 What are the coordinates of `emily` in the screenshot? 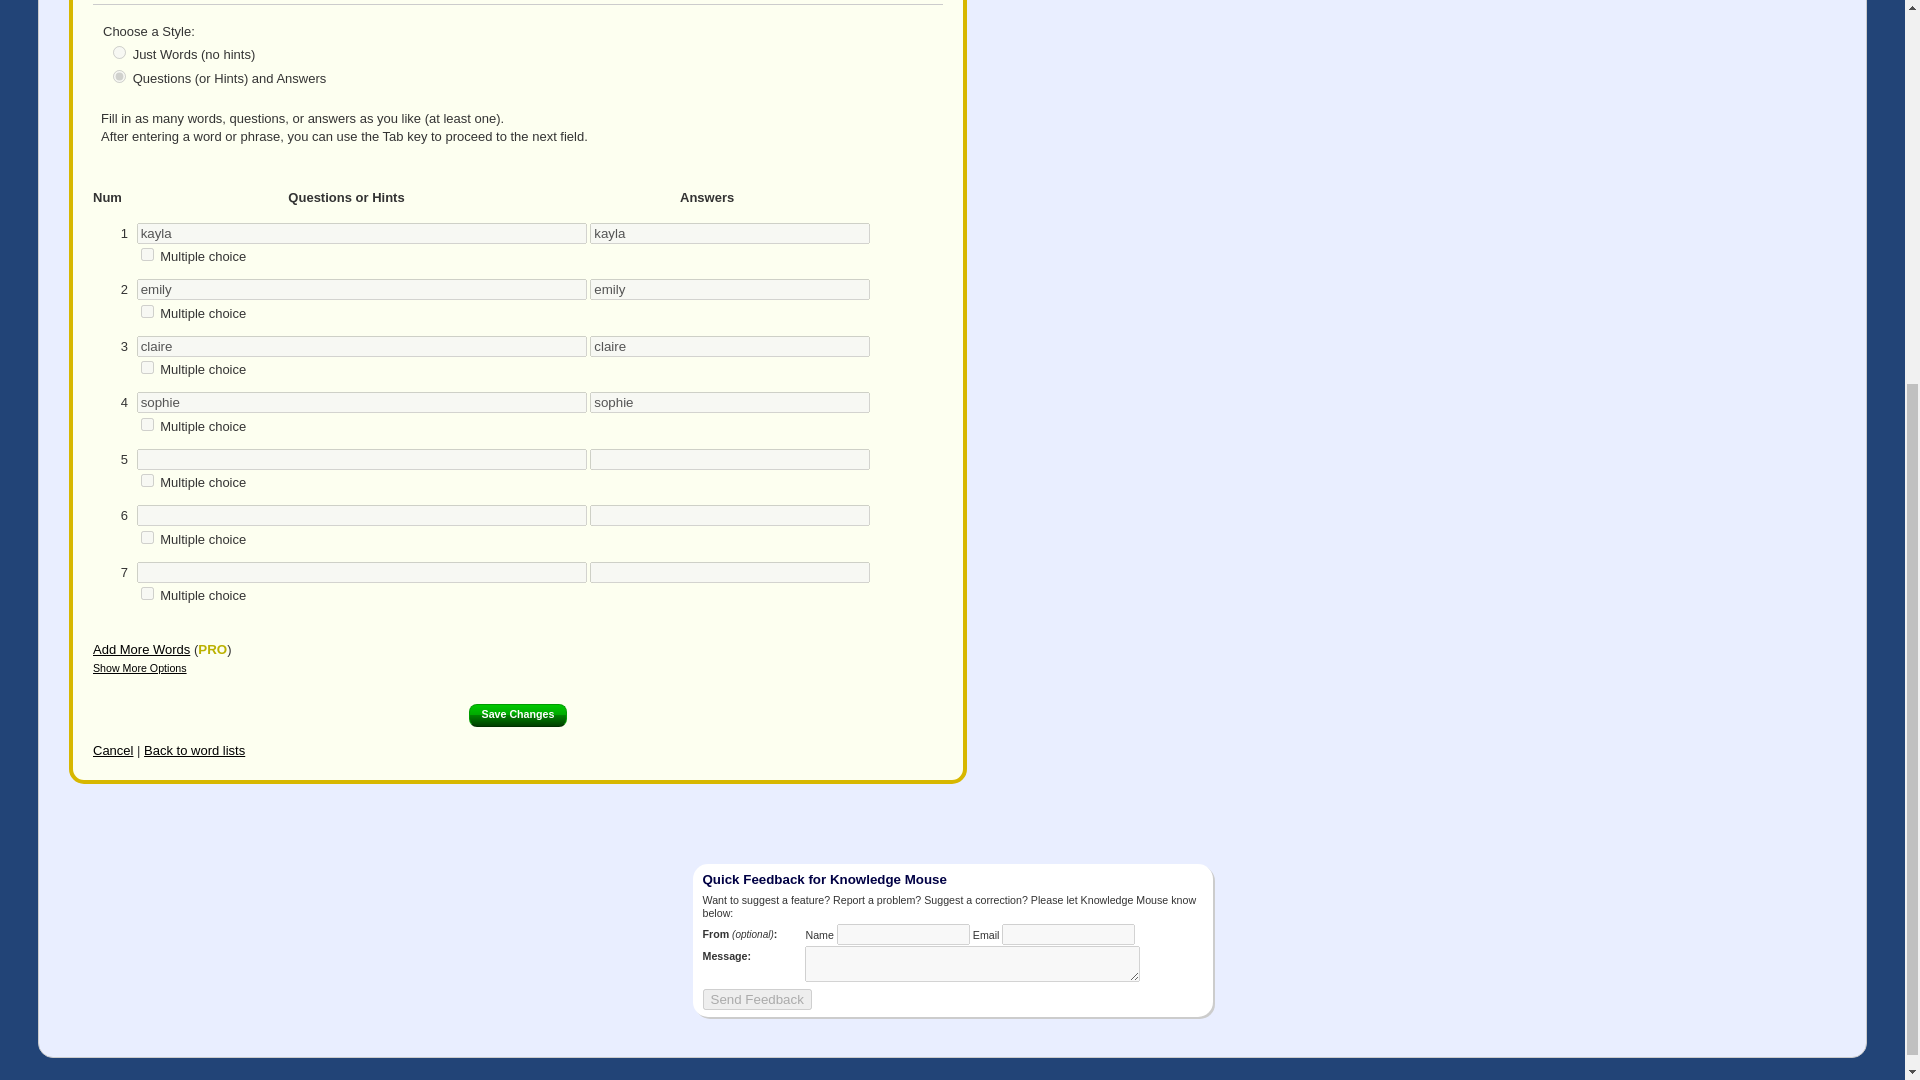 It's located at (729, 289).